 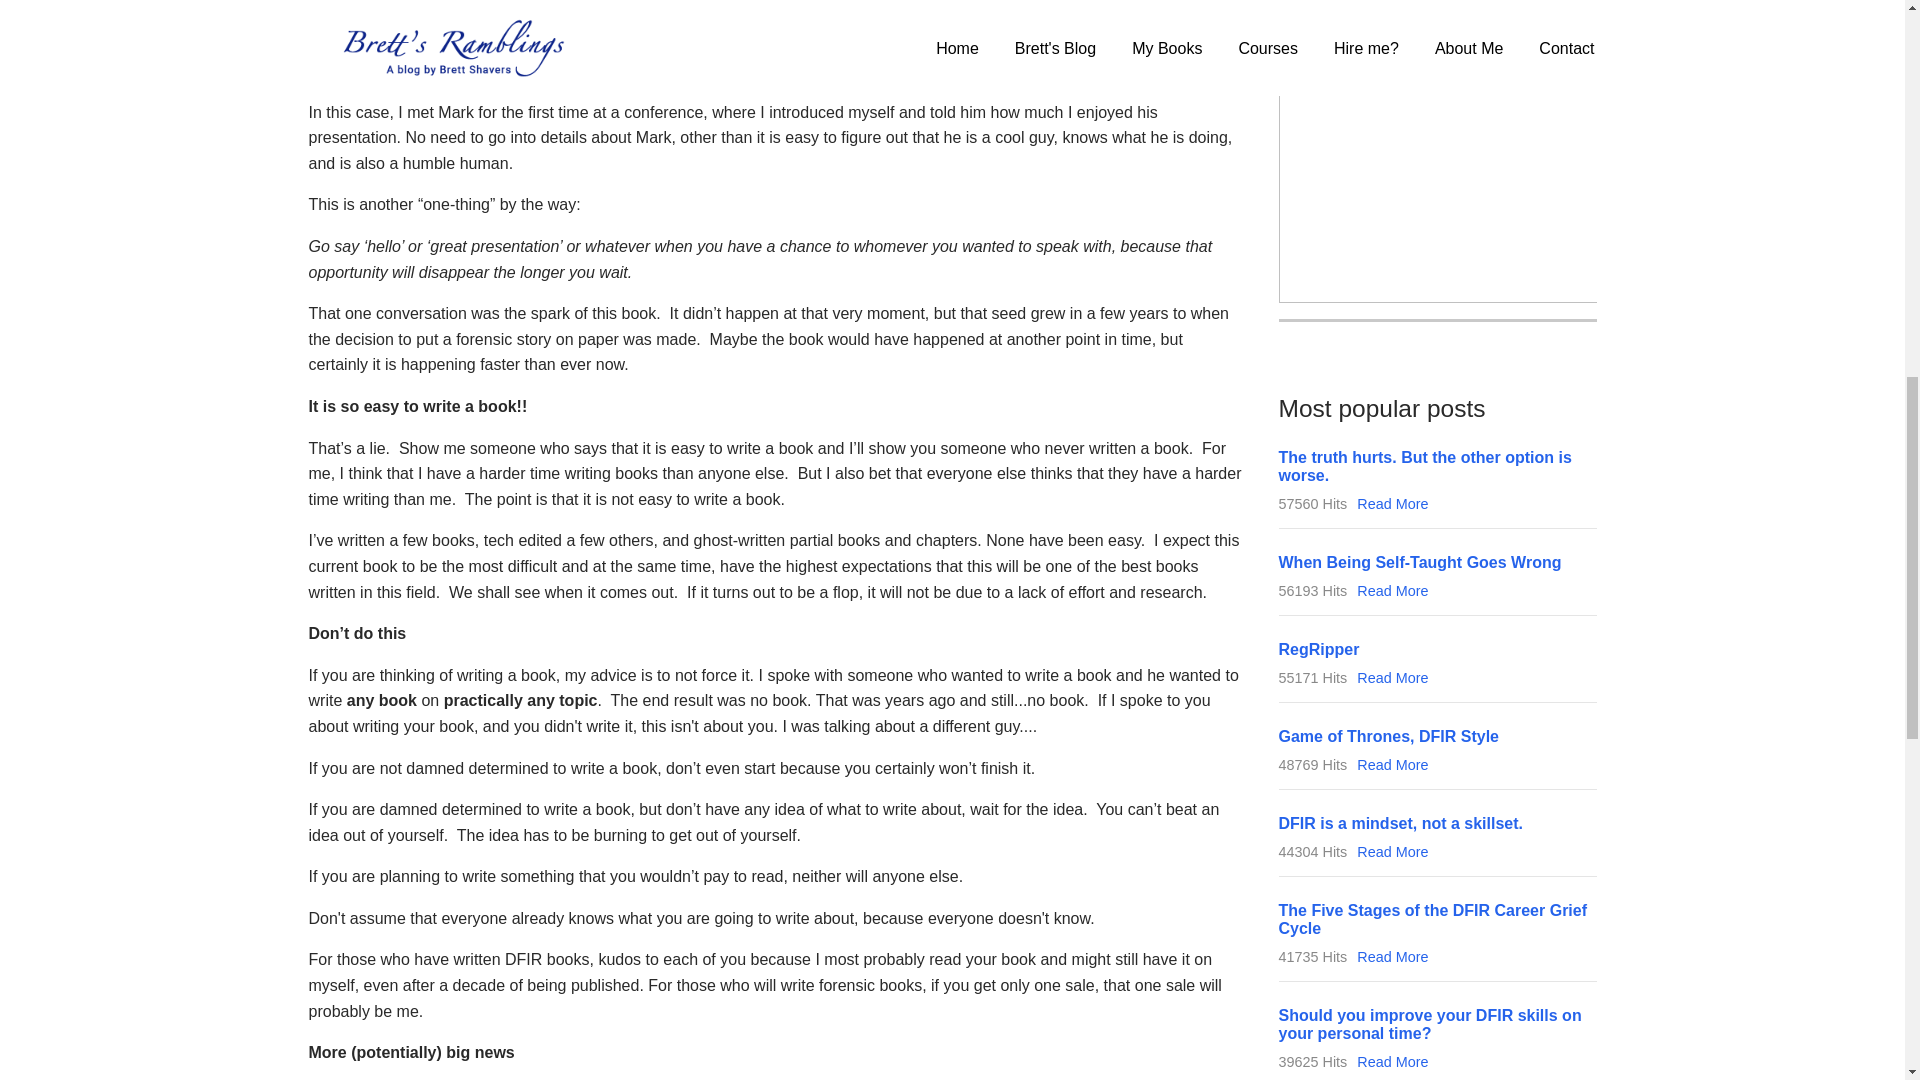 I want to click on Read More, so click(x=1392, y=677).